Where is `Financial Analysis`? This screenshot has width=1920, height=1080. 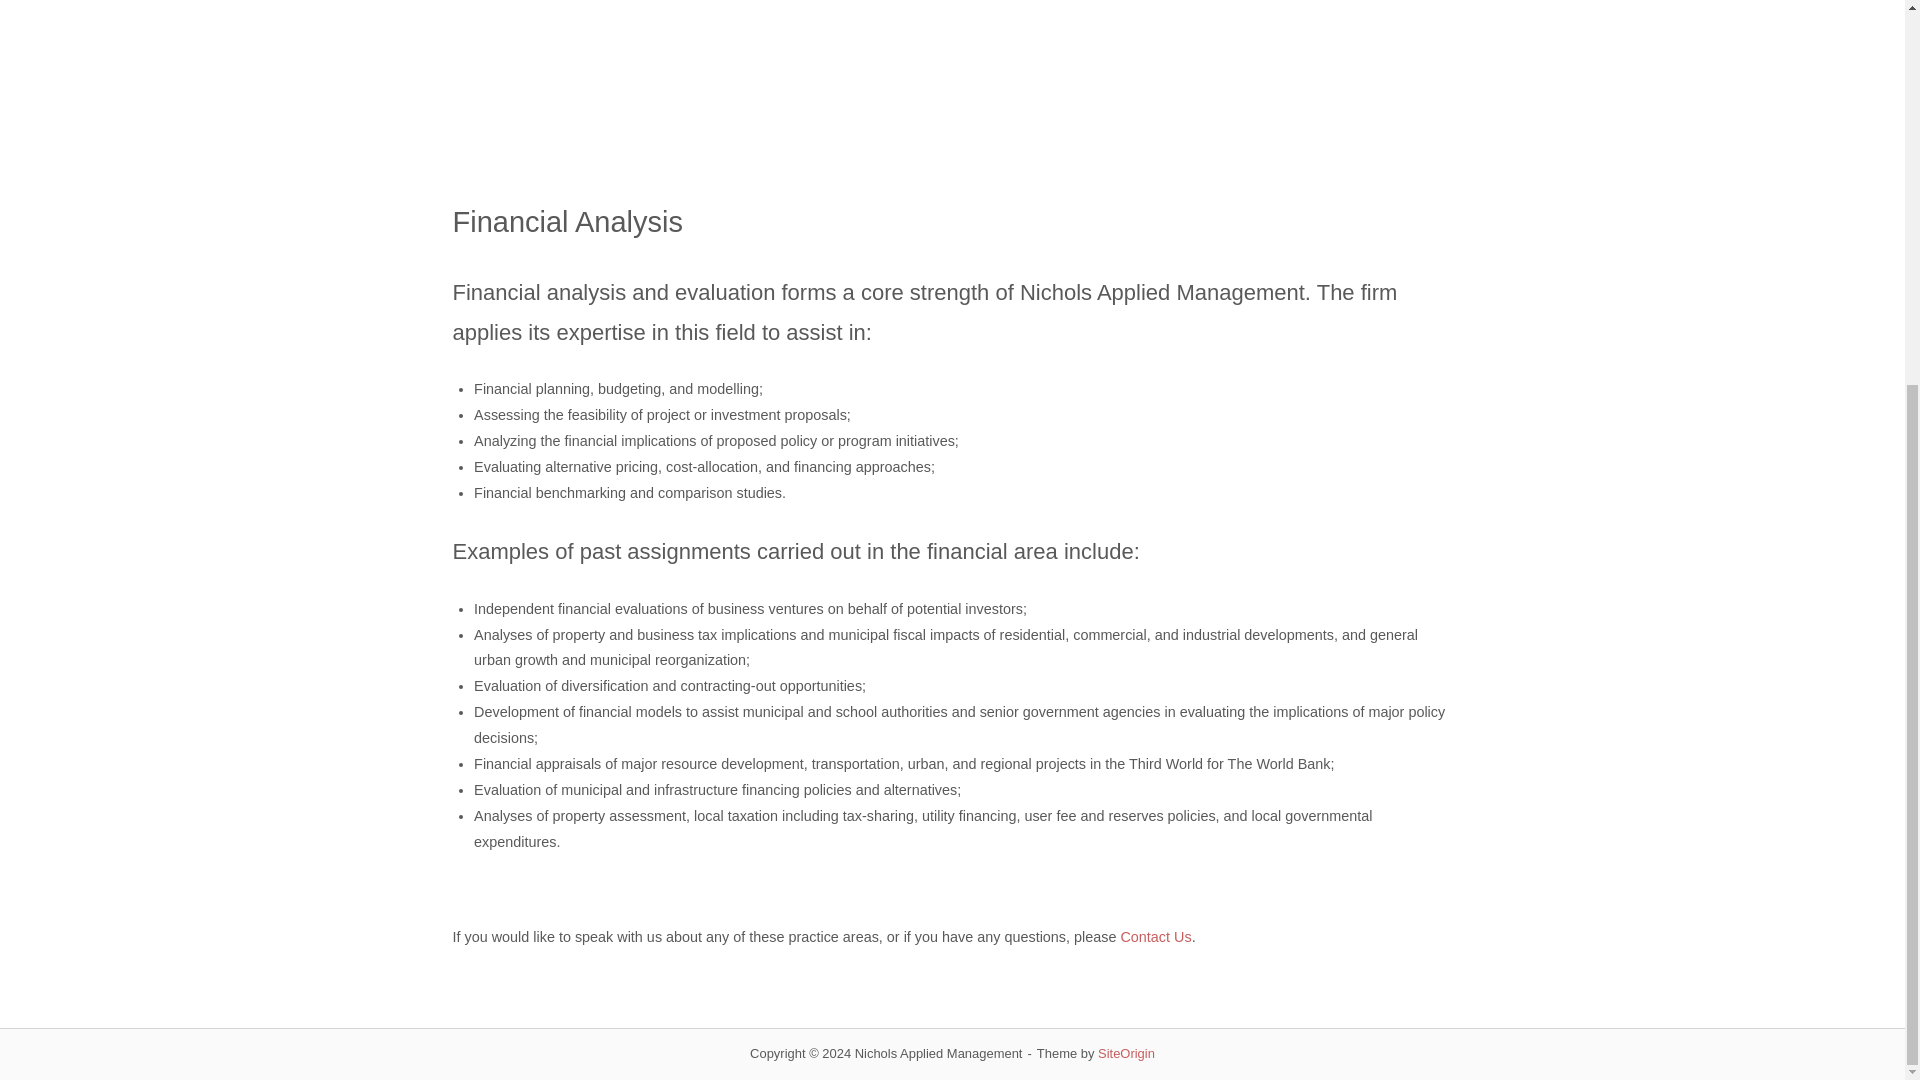 Financial Analysis is located at coordinates (951, 83).